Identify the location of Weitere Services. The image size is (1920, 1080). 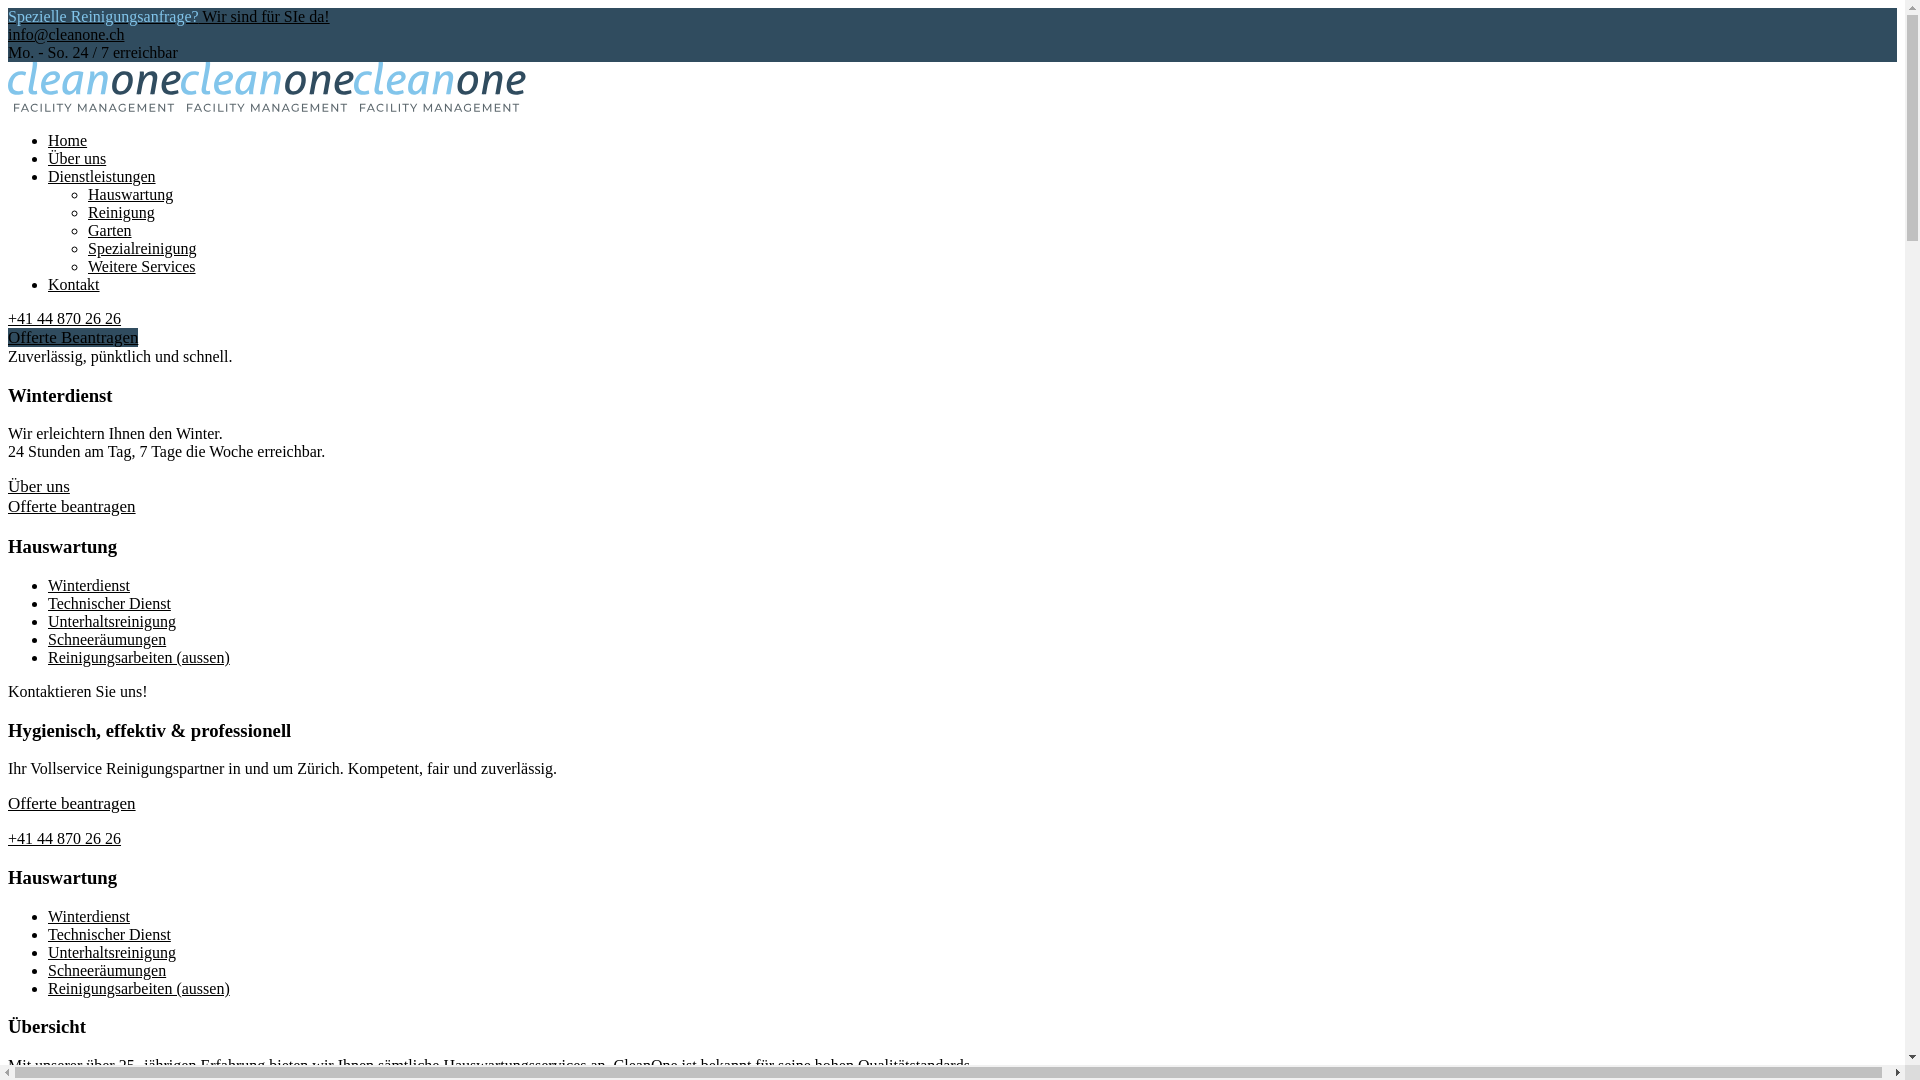
(142, 266).